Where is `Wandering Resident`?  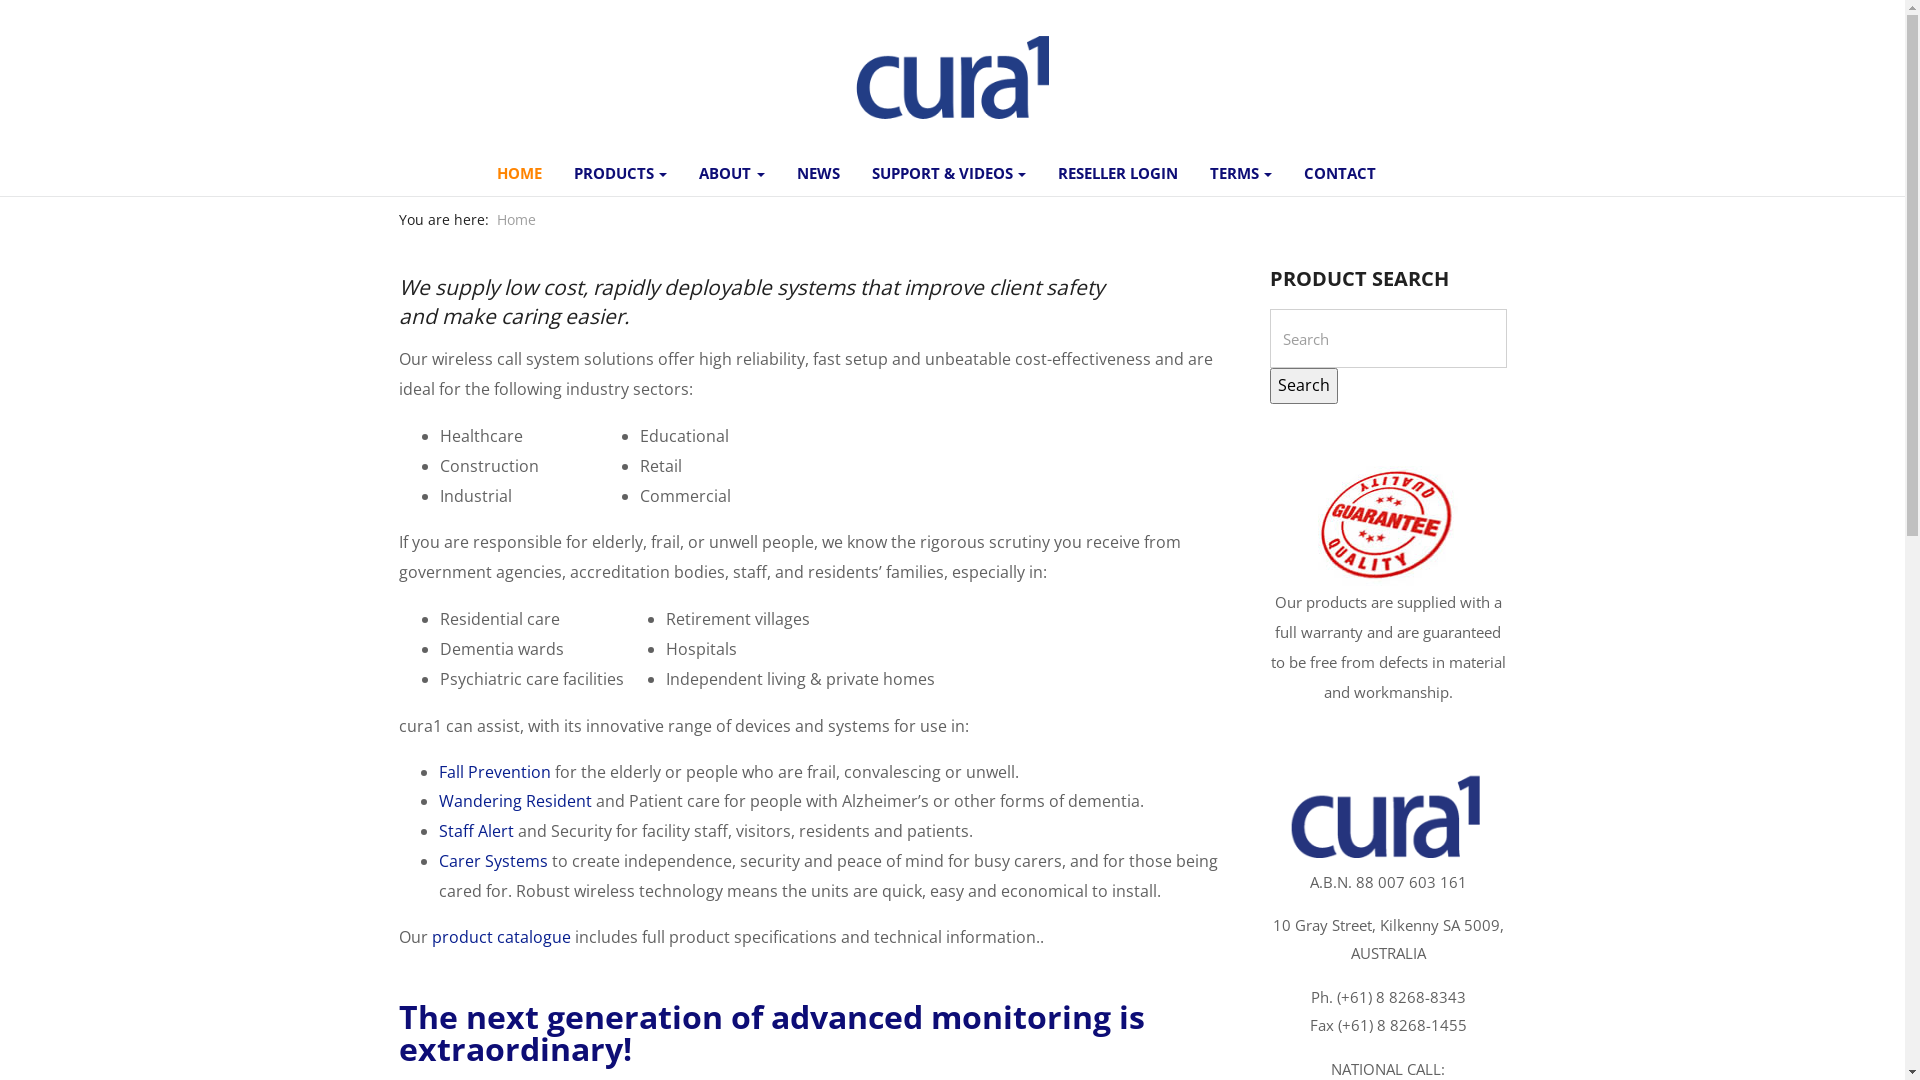
Wandering Resident is located at coordinates (514, 801).